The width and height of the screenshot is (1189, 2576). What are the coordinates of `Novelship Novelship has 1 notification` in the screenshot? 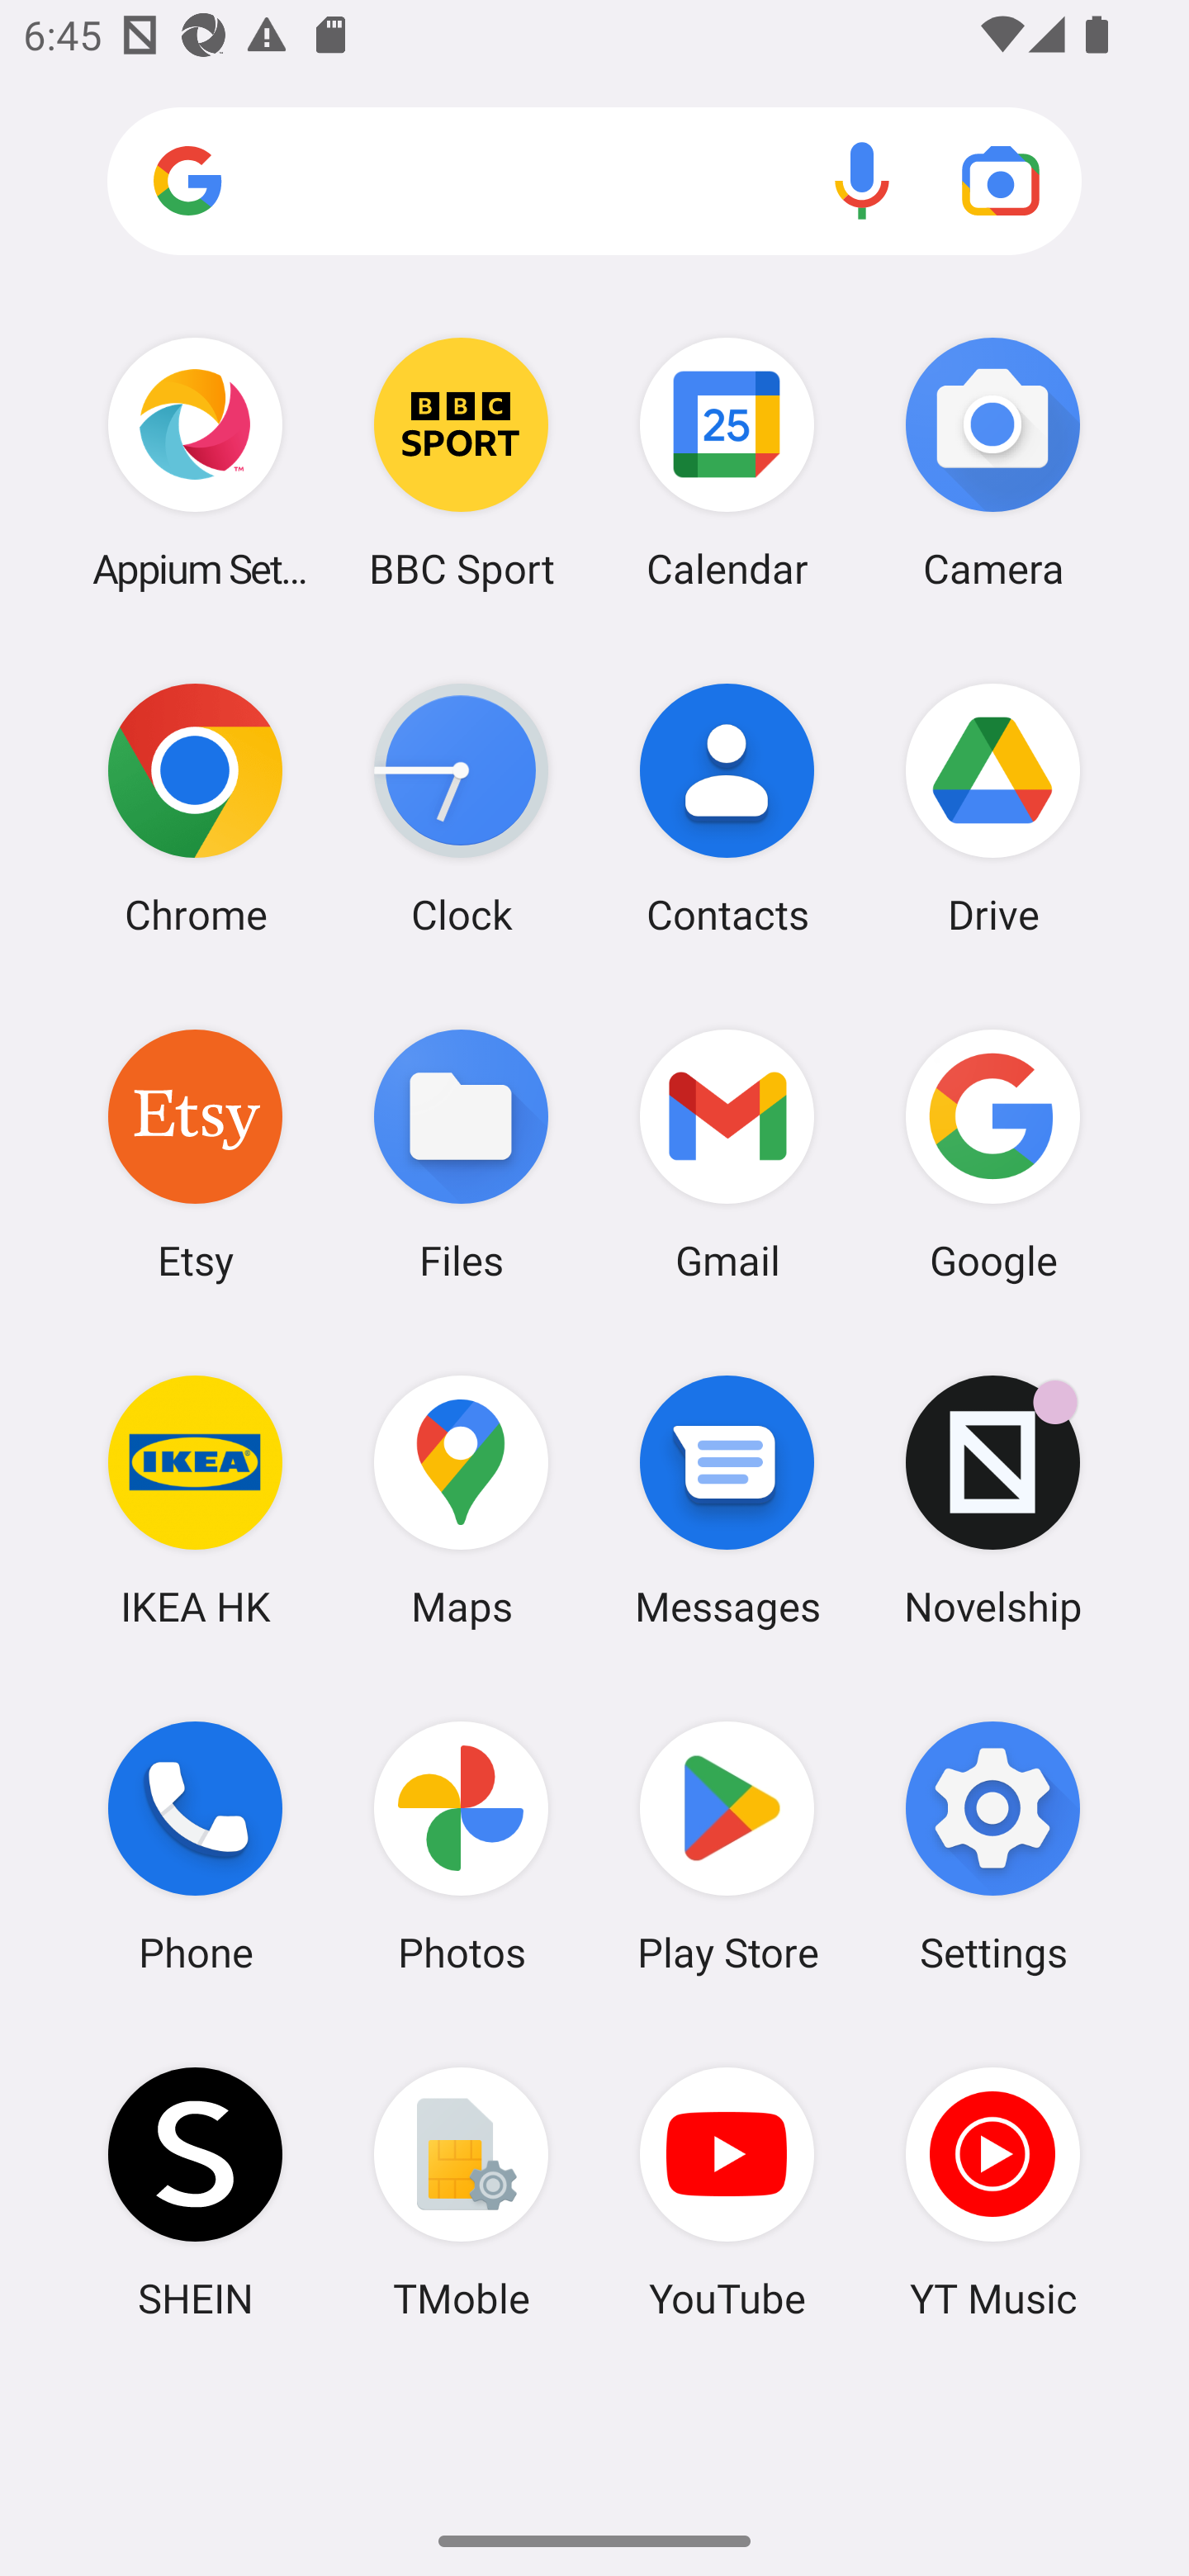 It's located at (992, 1500).